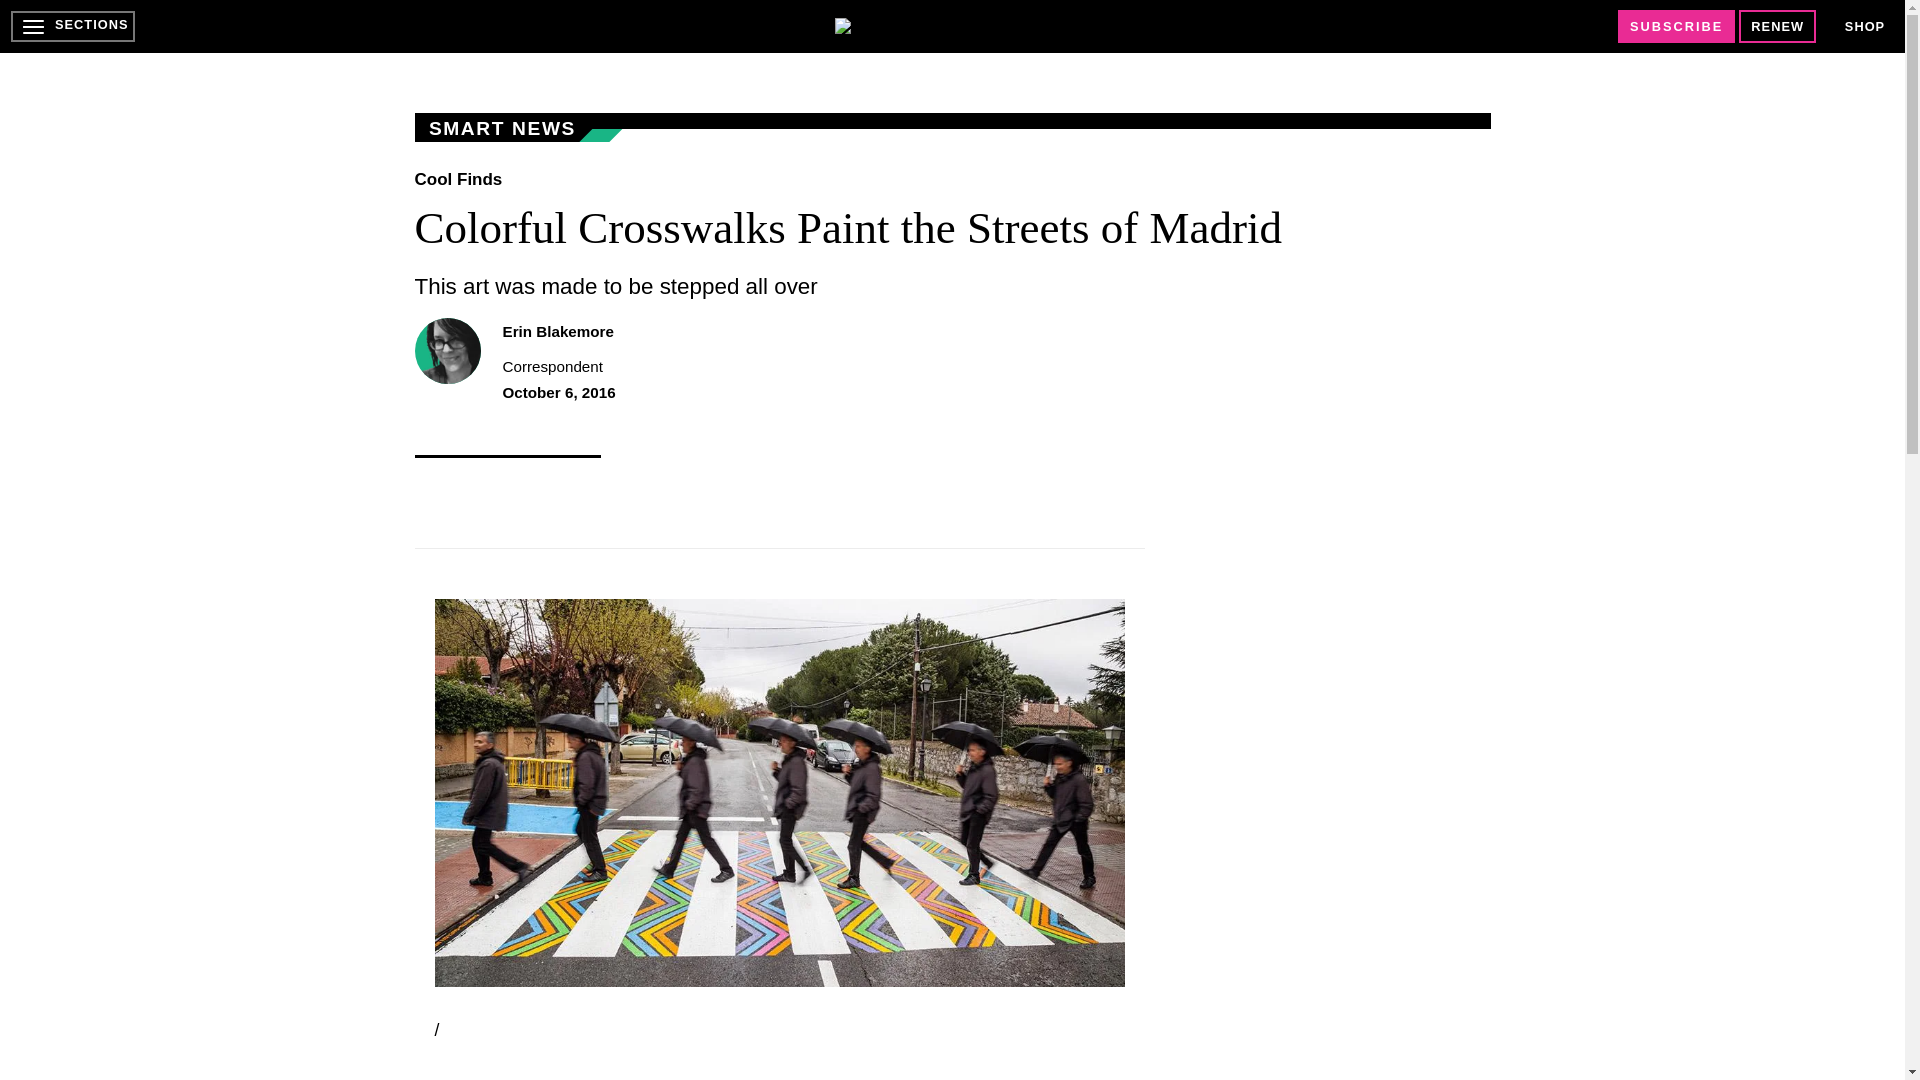 This screenshot has height=1080, width=1920. What do you see at coordinates (72, 26) in the screenshot?
I see `SECTIONS` at bounding box center [72, 26].